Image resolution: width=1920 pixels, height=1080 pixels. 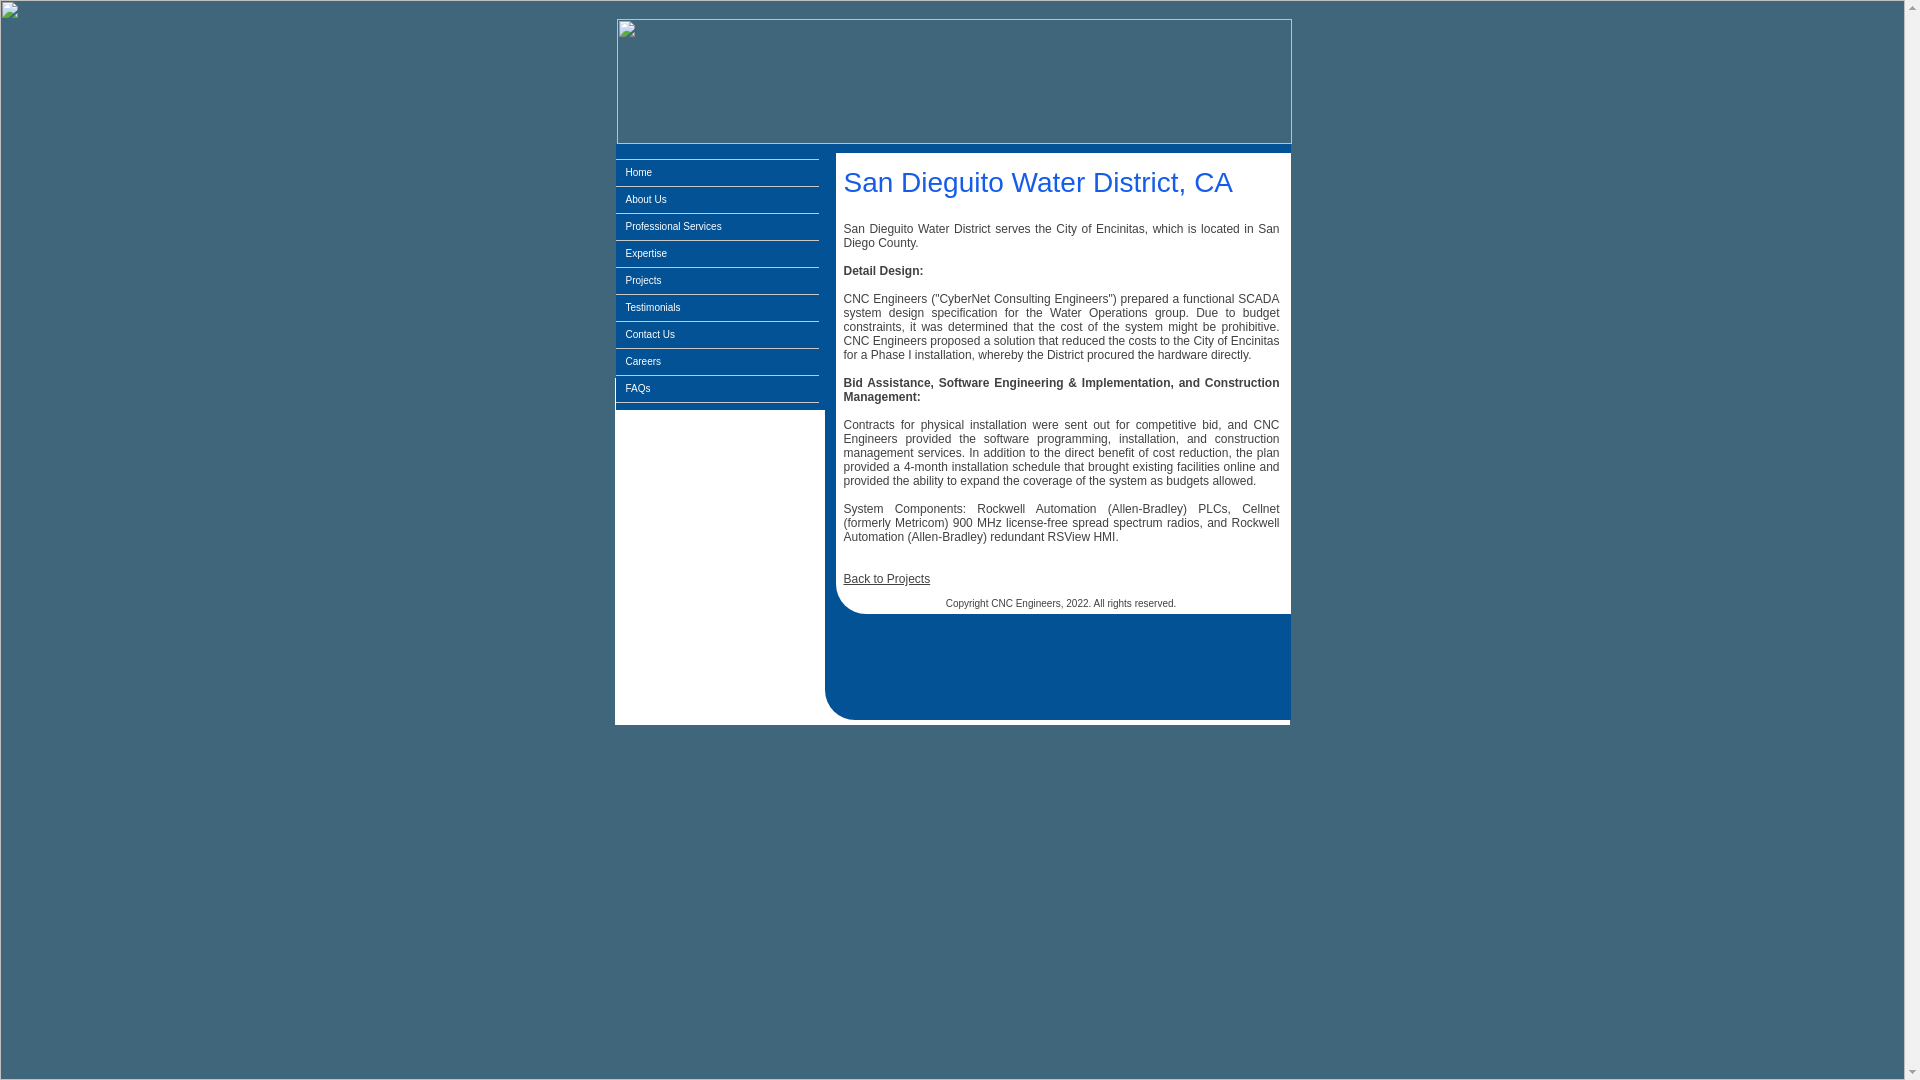 What do you see at coordinates (888, 579) in the screenshot?
I see `Back to Projects` at bounding box center [888, 579].